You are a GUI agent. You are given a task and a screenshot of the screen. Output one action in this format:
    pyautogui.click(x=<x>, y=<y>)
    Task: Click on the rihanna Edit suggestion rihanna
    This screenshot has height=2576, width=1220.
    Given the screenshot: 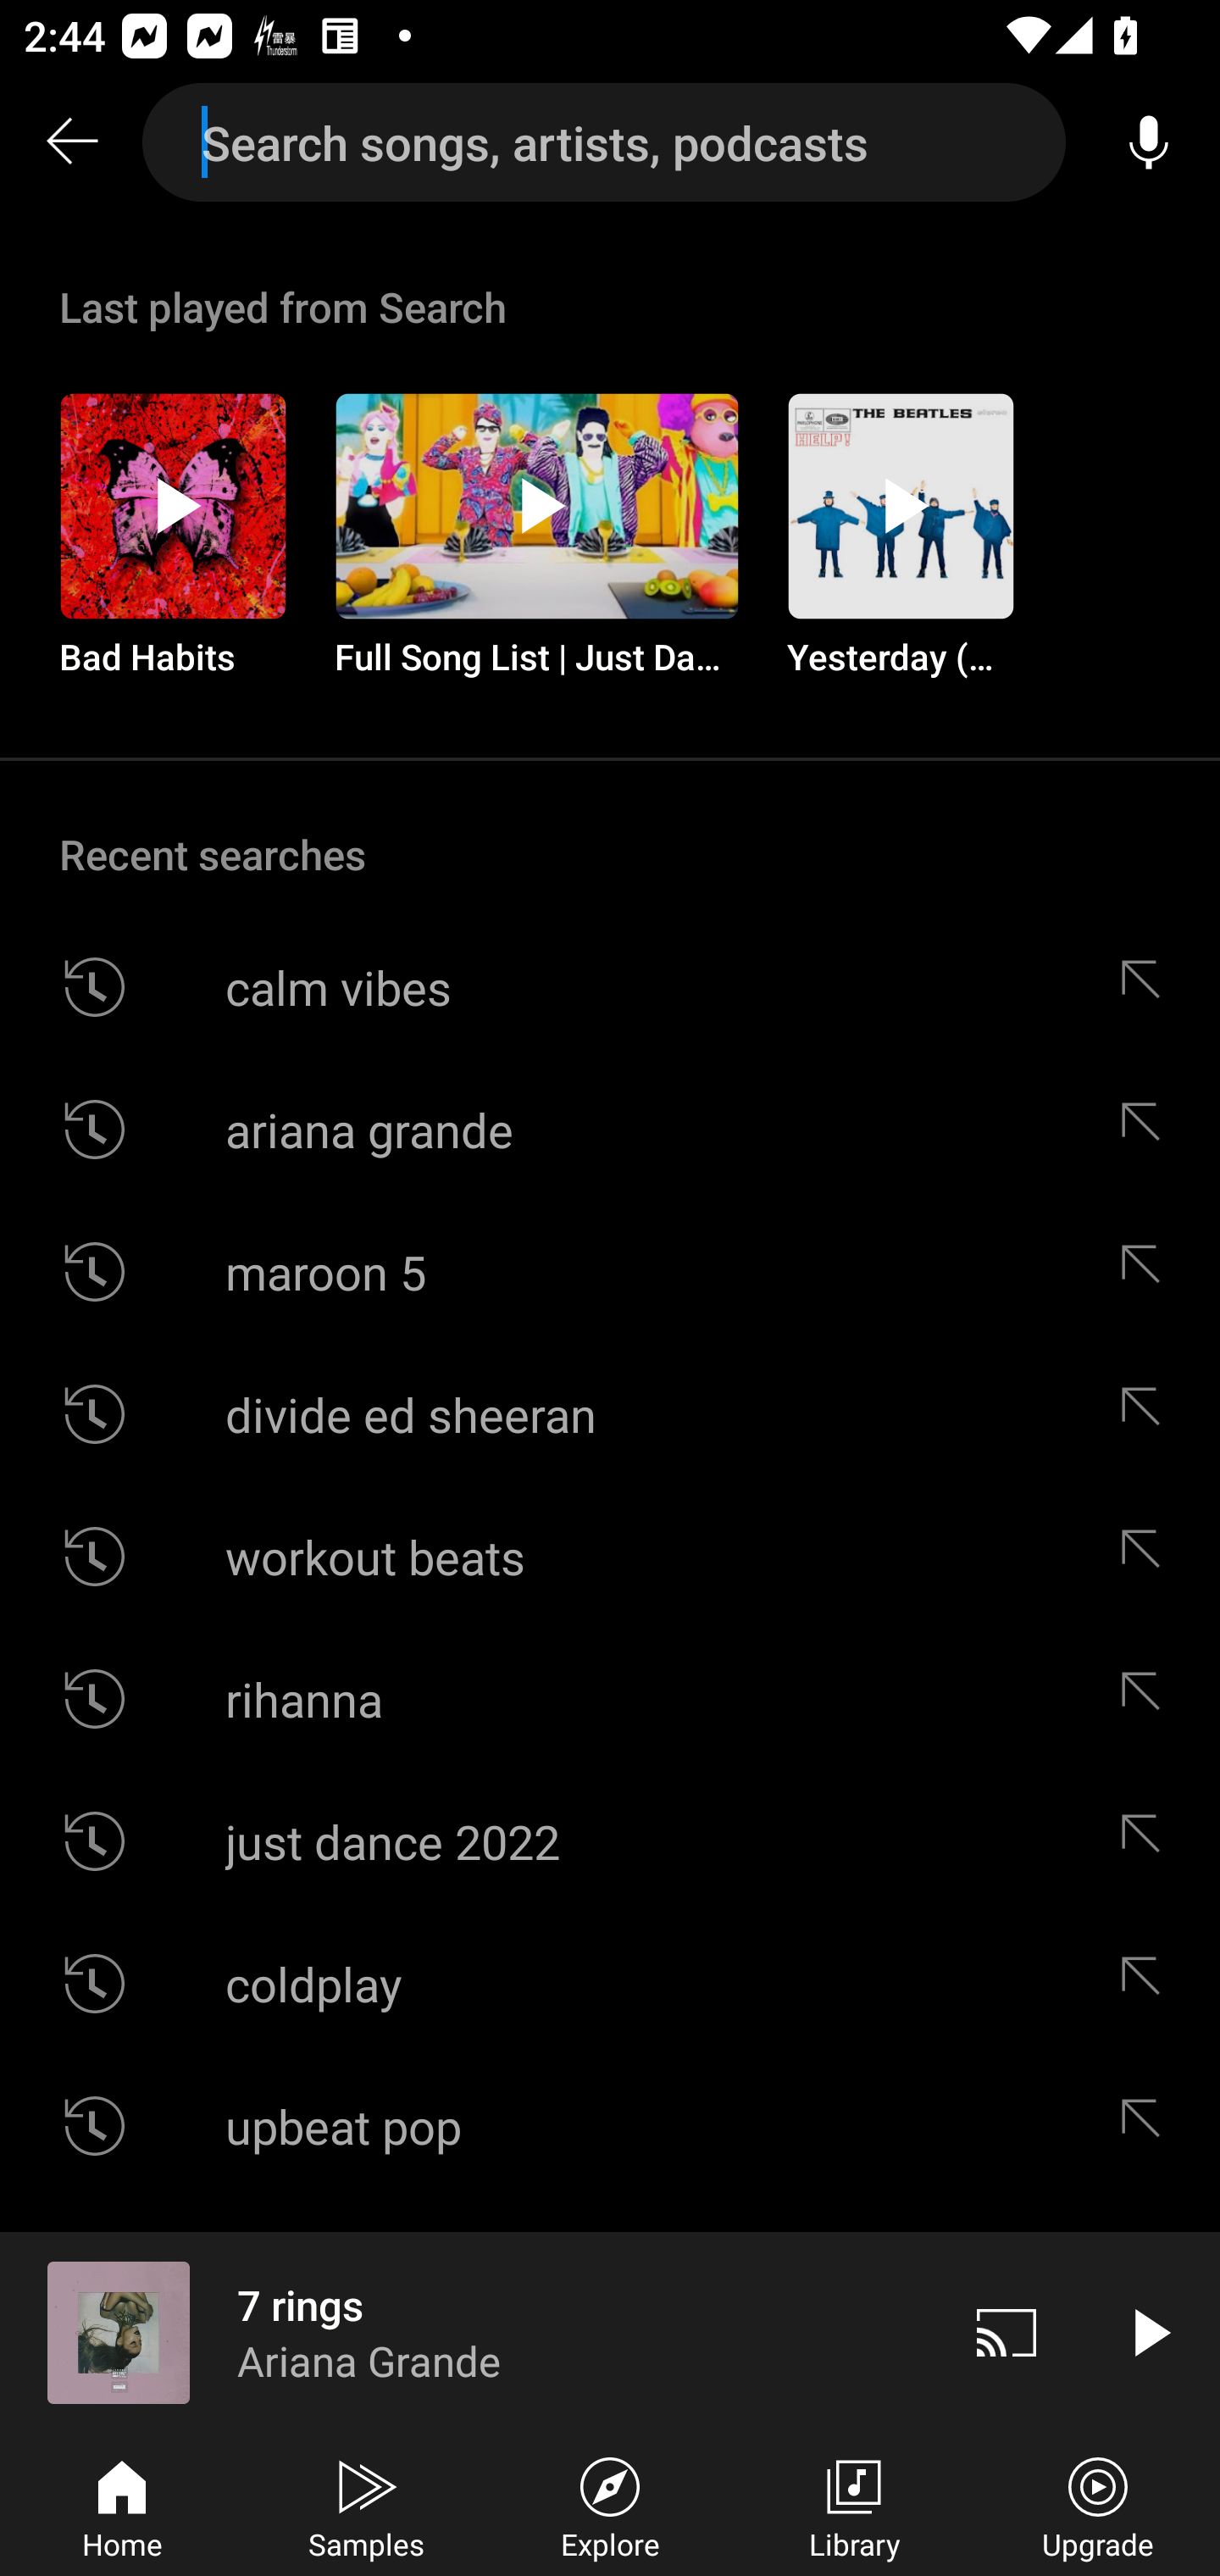 What is the action you would take?
    pyautogui.click(x=610, y=1698)
    